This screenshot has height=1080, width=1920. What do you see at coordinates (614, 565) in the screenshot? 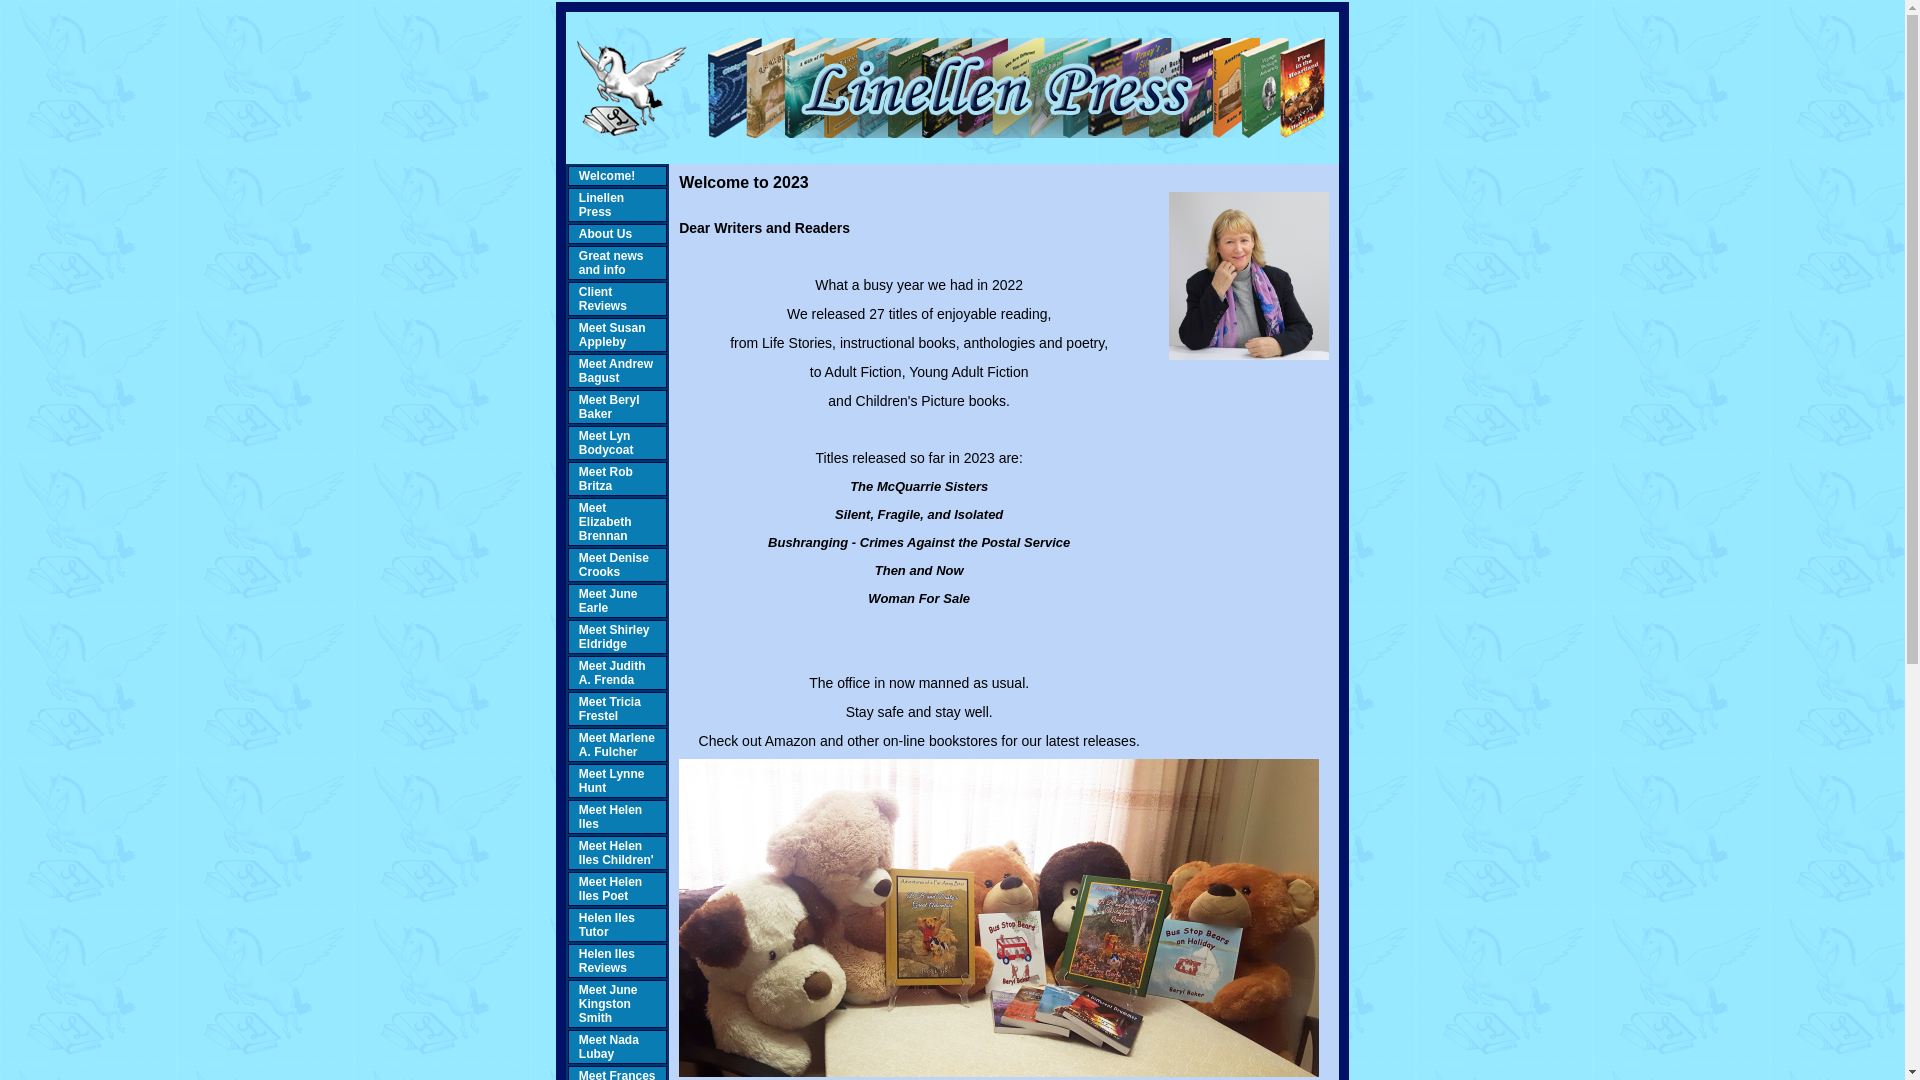
I see `Meet Denise Crooks` at bounding box center [614, 565].